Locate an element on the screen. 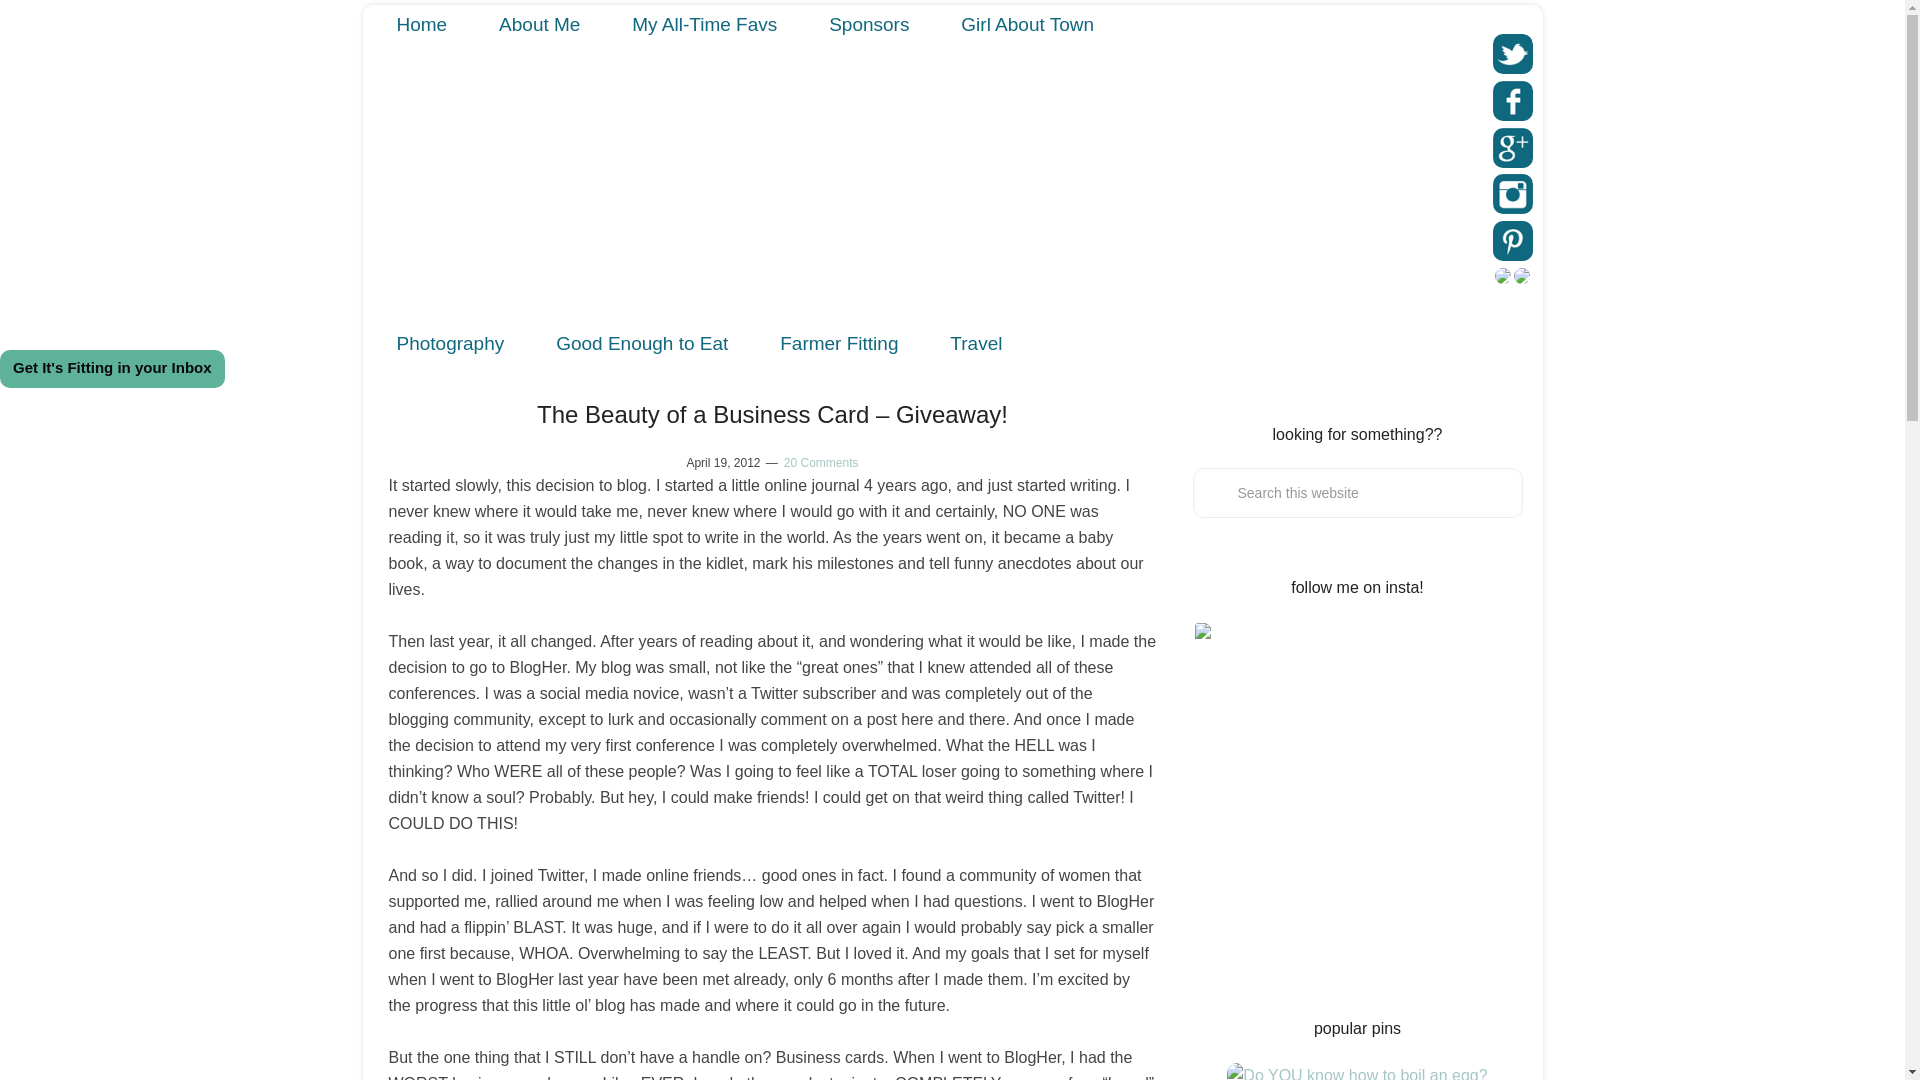  Photography is located at coordinates (450, 343).